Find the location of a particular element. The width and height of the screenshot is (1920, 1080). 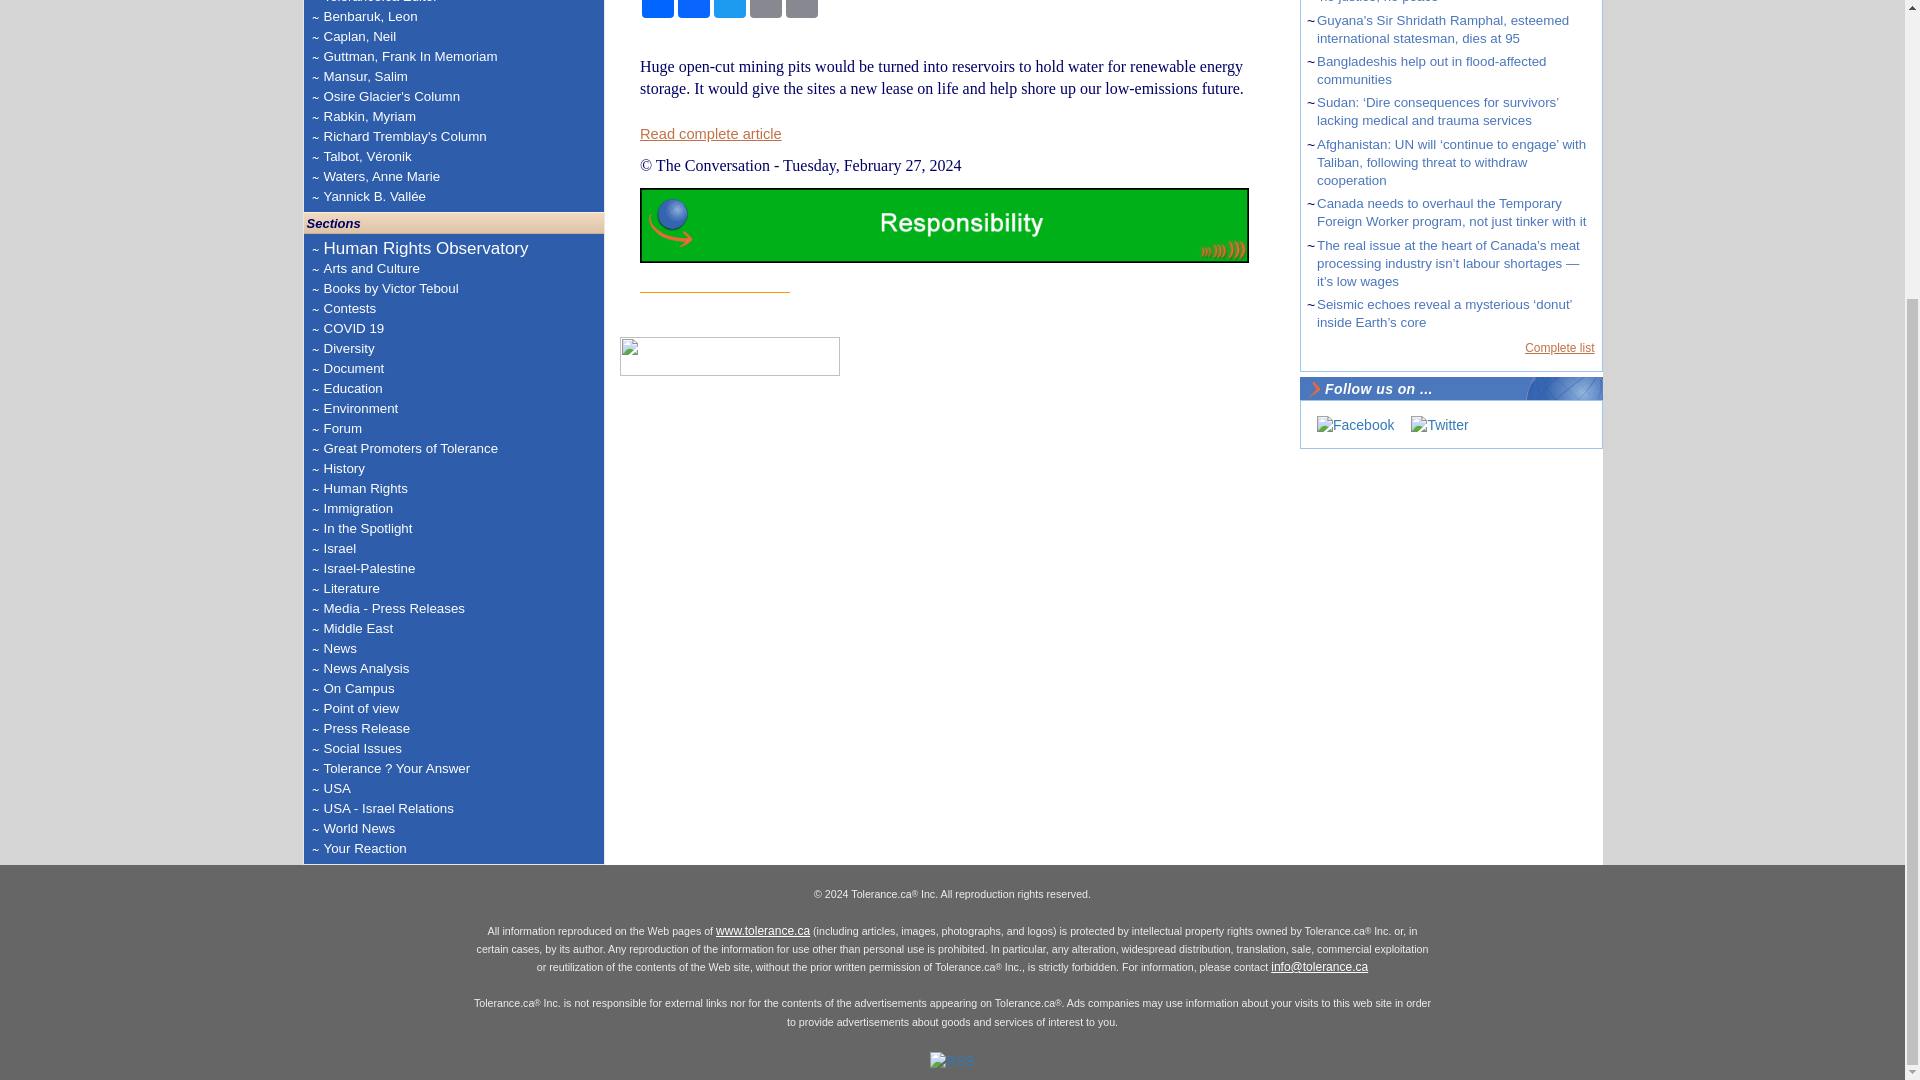

Articles and Essays by Victor Teboul, Tolerance.ca Editor is located at coordinates (462, 3).